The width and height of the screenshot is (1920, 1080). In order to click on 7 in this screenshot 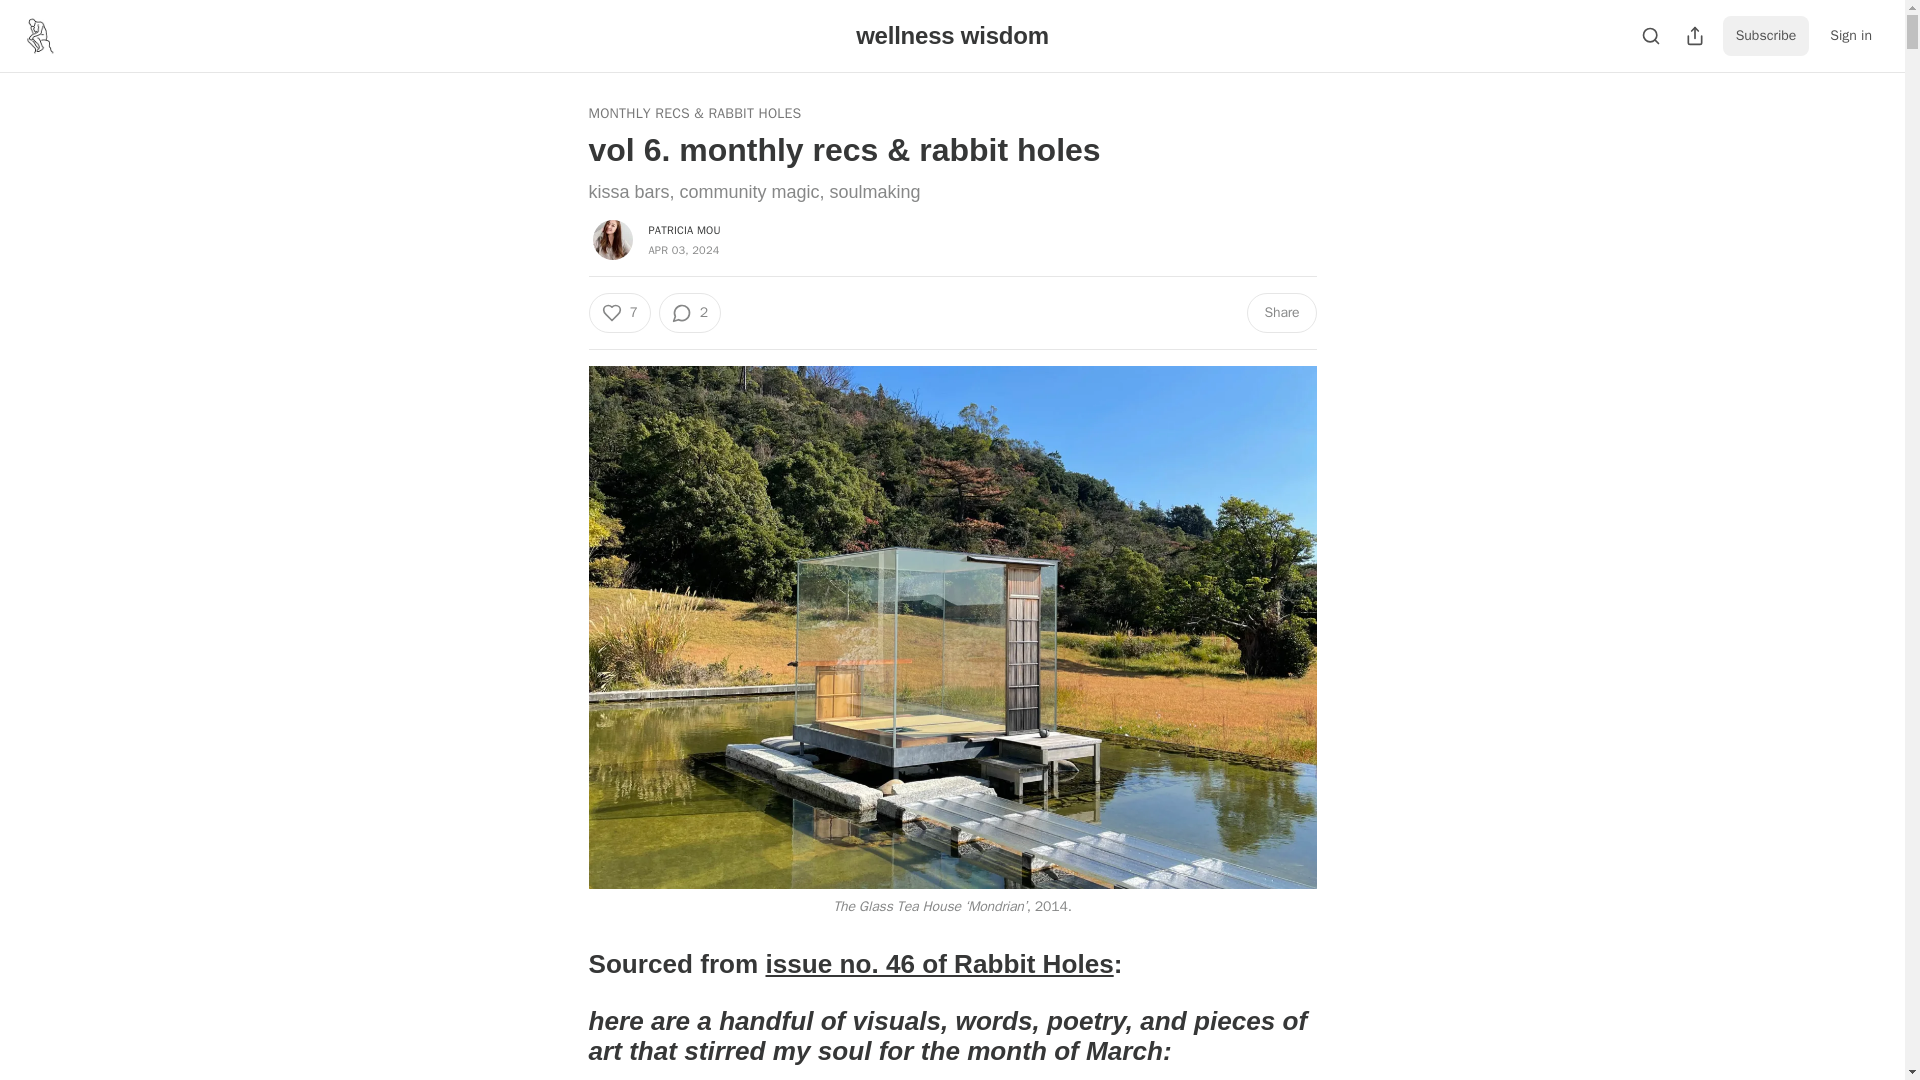, I will do `click(618, 312)`.